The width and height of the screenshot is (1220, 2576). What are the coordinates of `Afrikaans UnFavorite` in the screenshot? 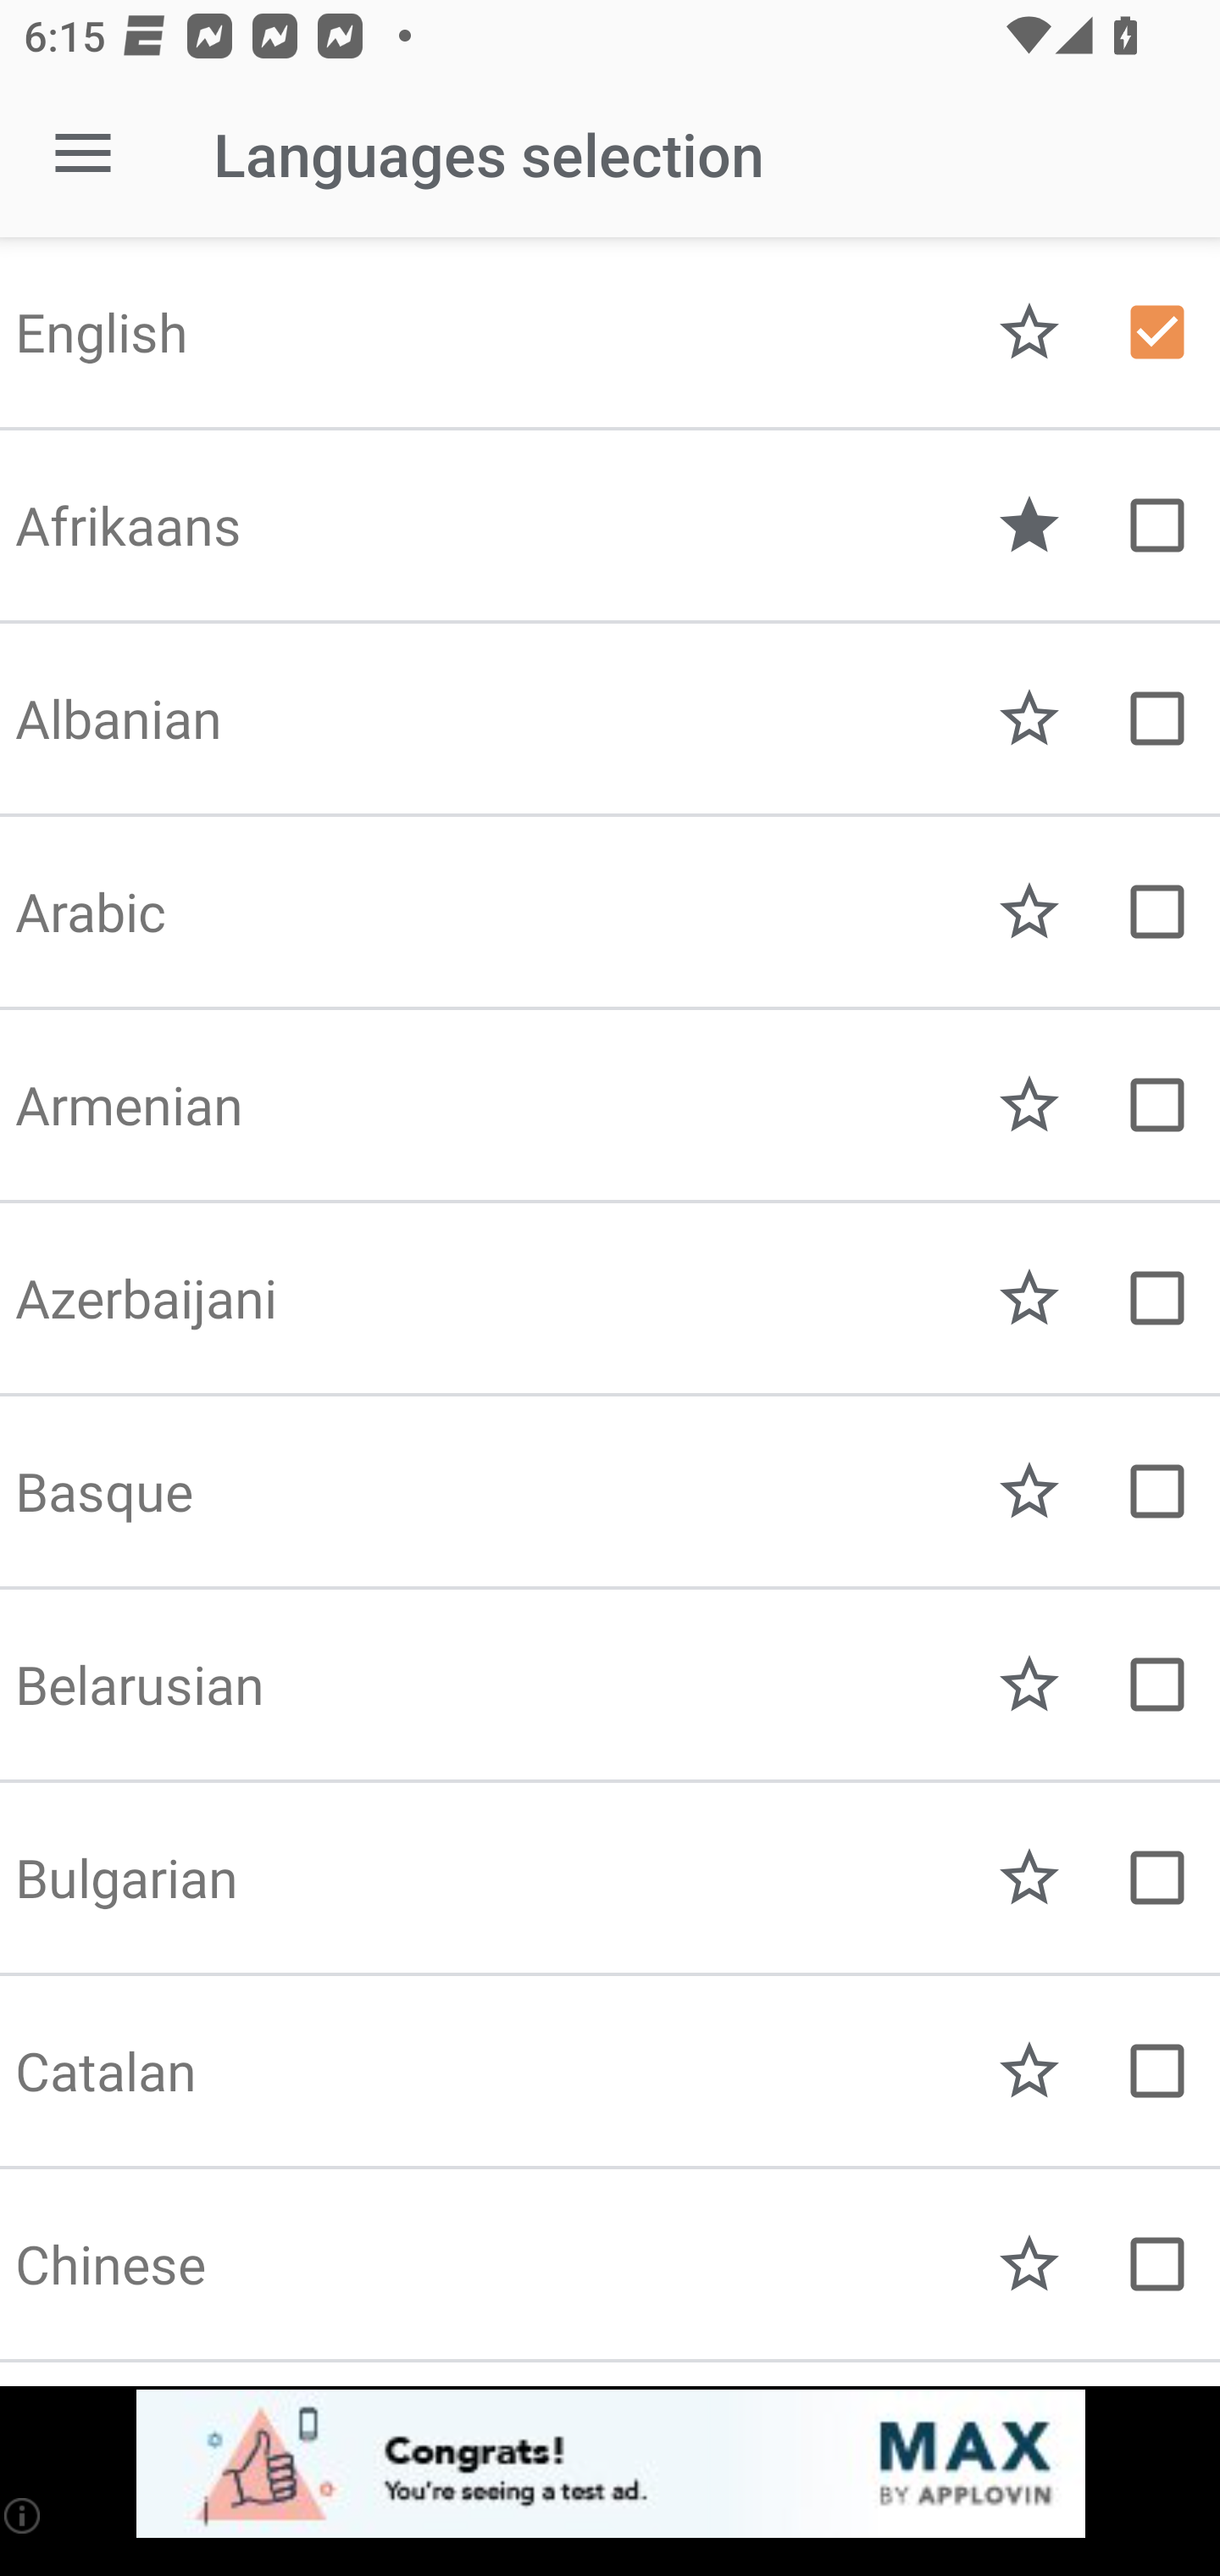 It's located at (610, 525).